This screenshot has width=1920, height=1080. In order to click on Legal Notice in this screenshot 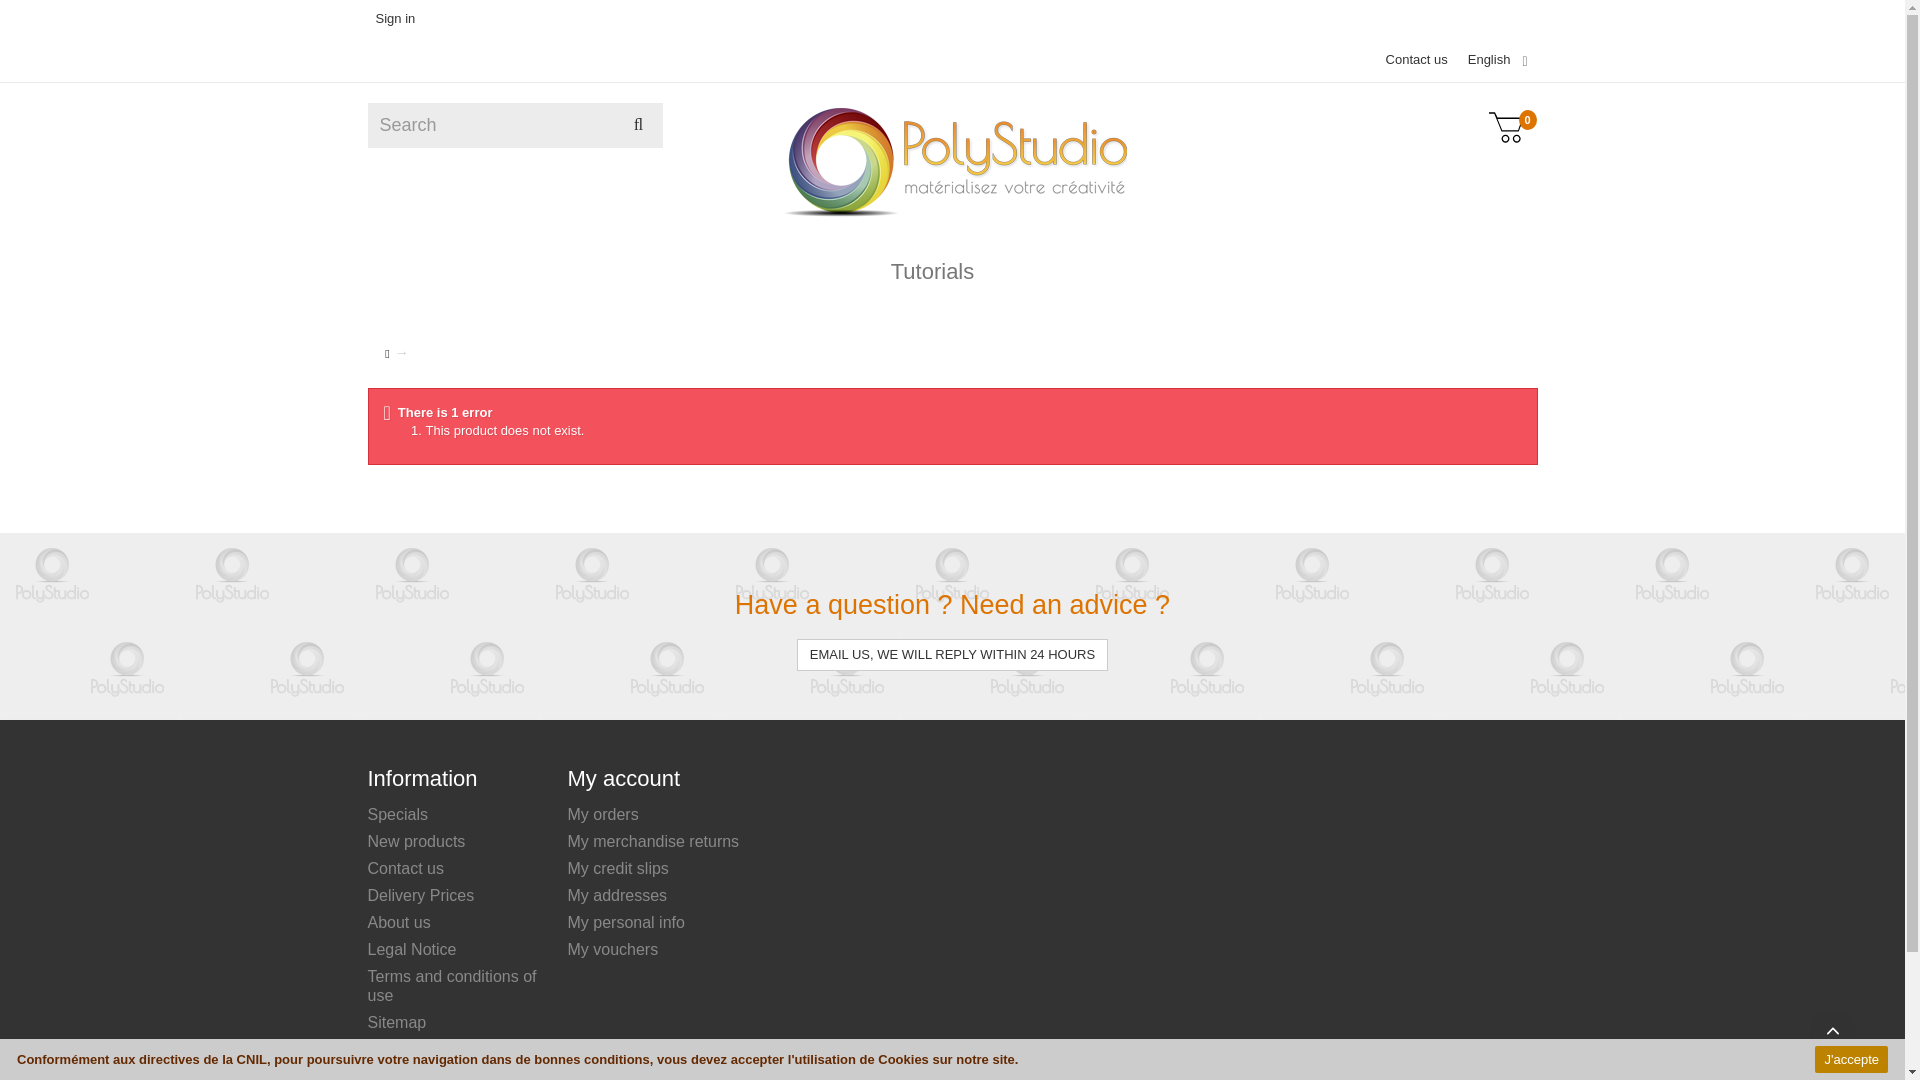, I will do `click(412, 948)`.